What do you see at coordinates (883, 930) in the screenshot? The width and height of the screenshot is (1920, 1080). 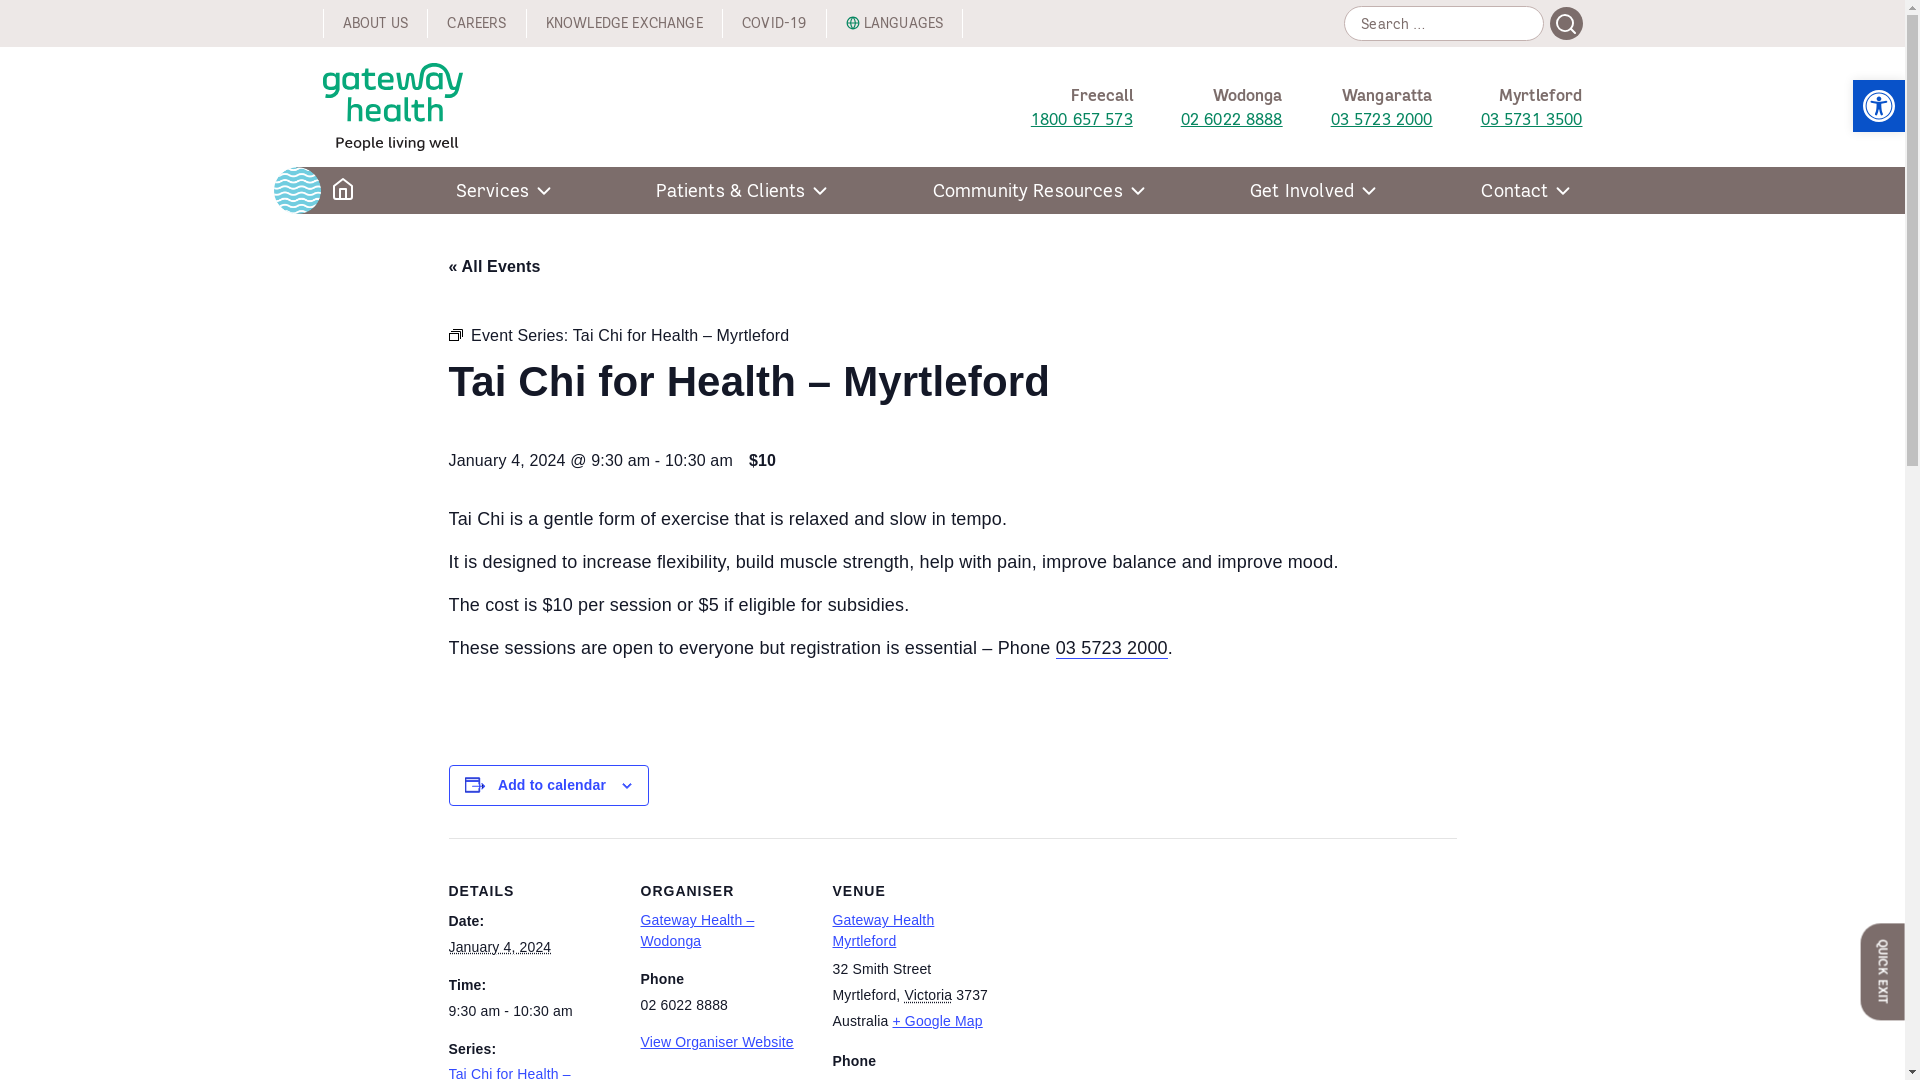 I see `Gateway Health Myrtleford` at bounding box center [883, 930].